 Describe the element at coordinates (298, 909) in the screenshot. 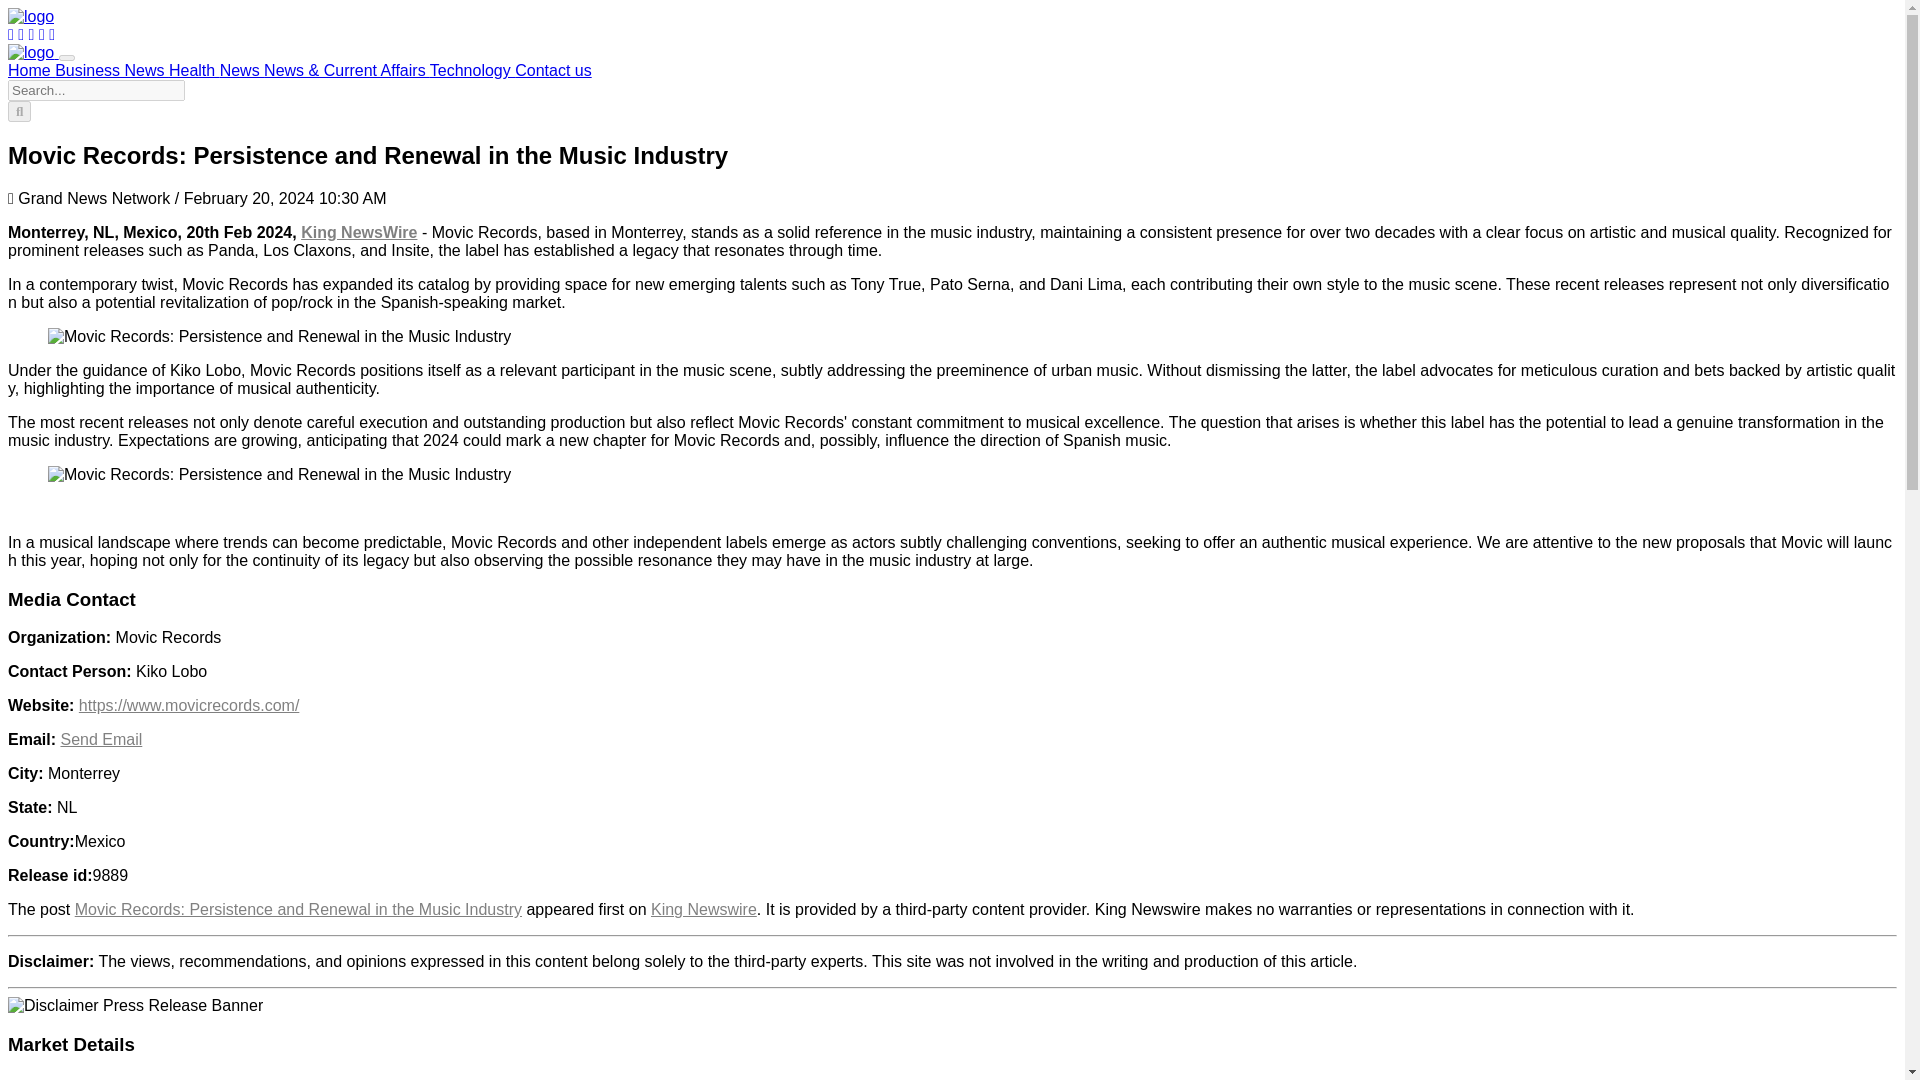

I see `Movic Records: Persistence and Renewal in the Music Industry` at that location.